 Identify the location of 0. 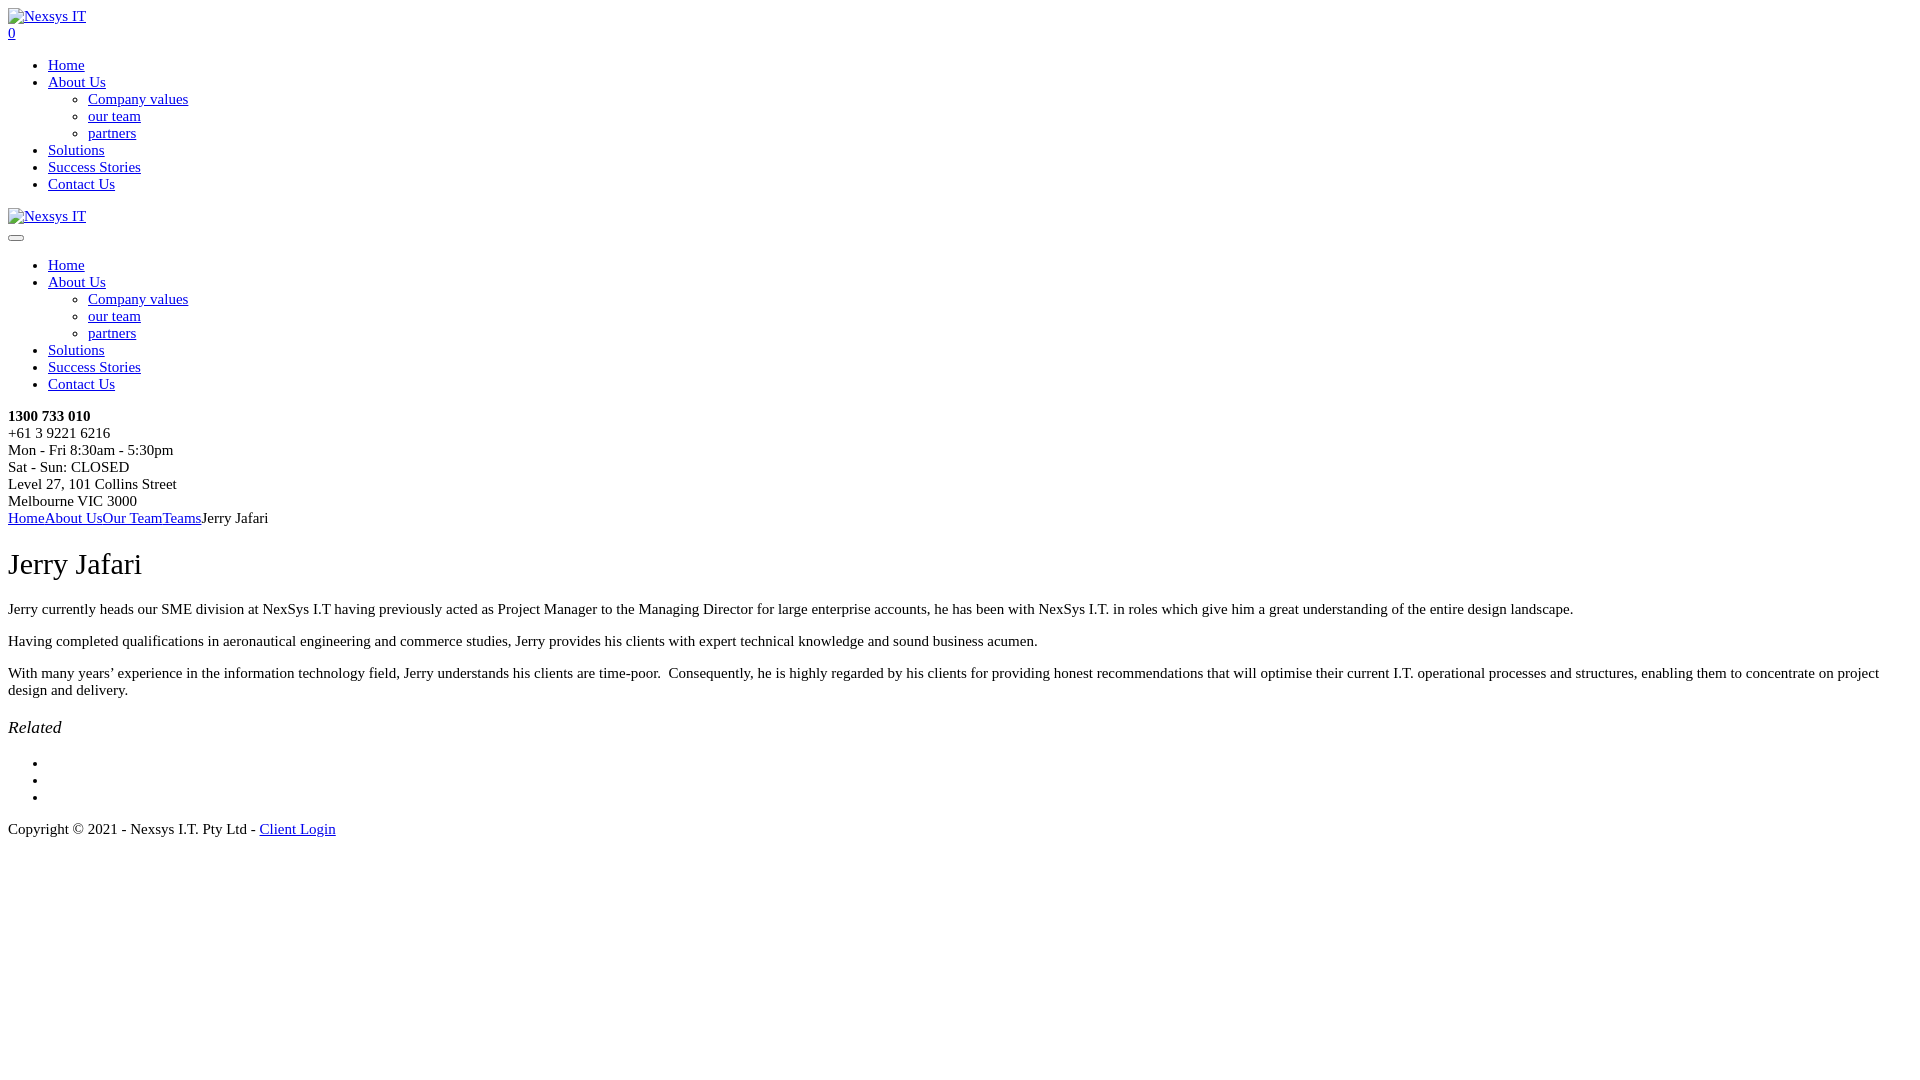
(12, 33).